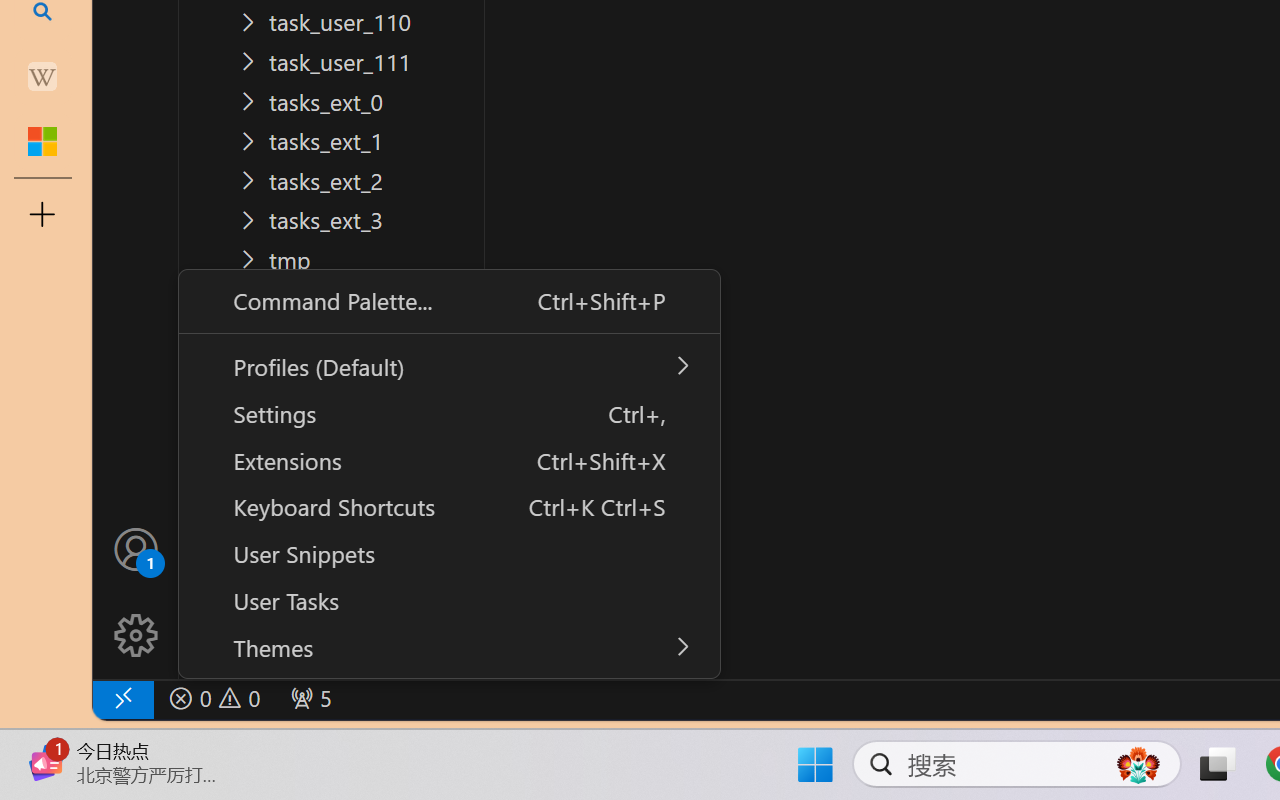 The width and height of the screenshot is (1280, 800). What do you see at coordinates (448, 600) in the screenshot?
I see `User Tasks` at bounding box center [448, 600].